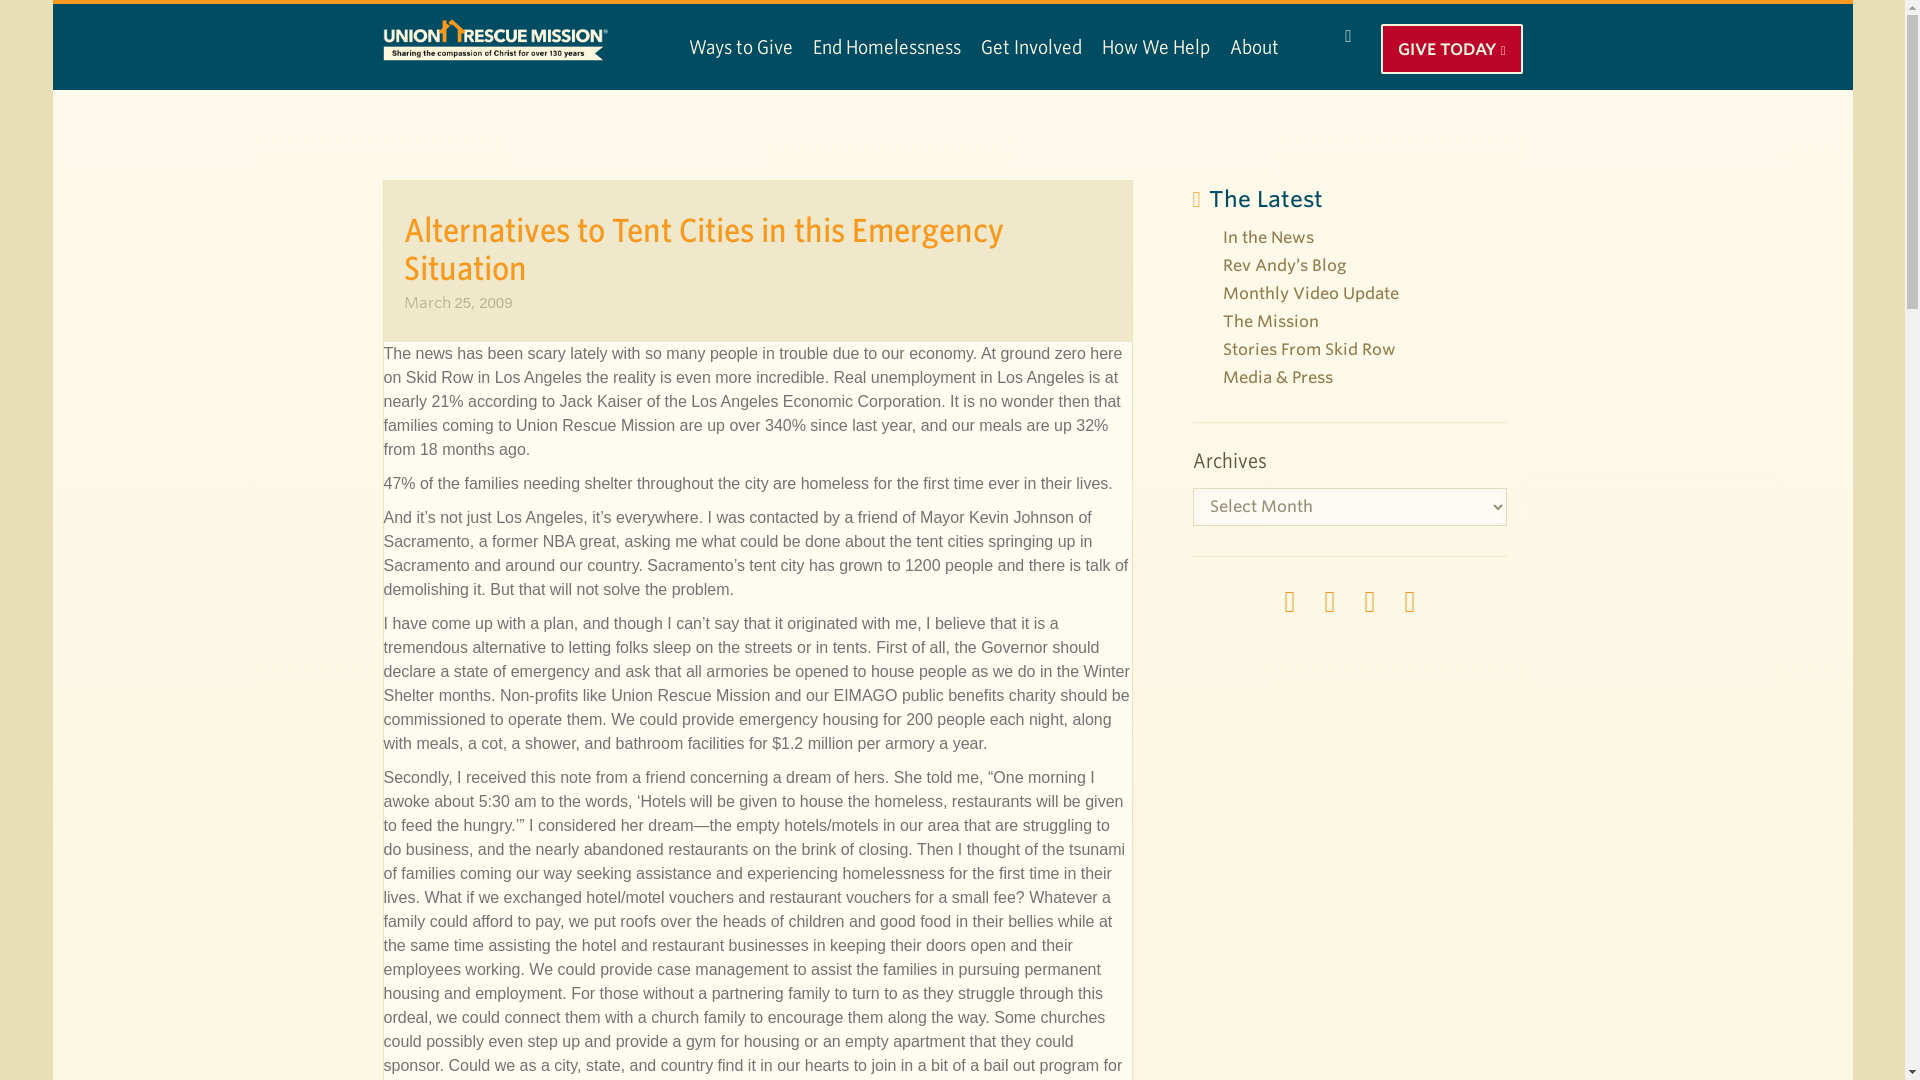  What do you see at coordinates (740, 46) in the screenshot?
I see `Ways to Give` at bounding box center [740, 46].